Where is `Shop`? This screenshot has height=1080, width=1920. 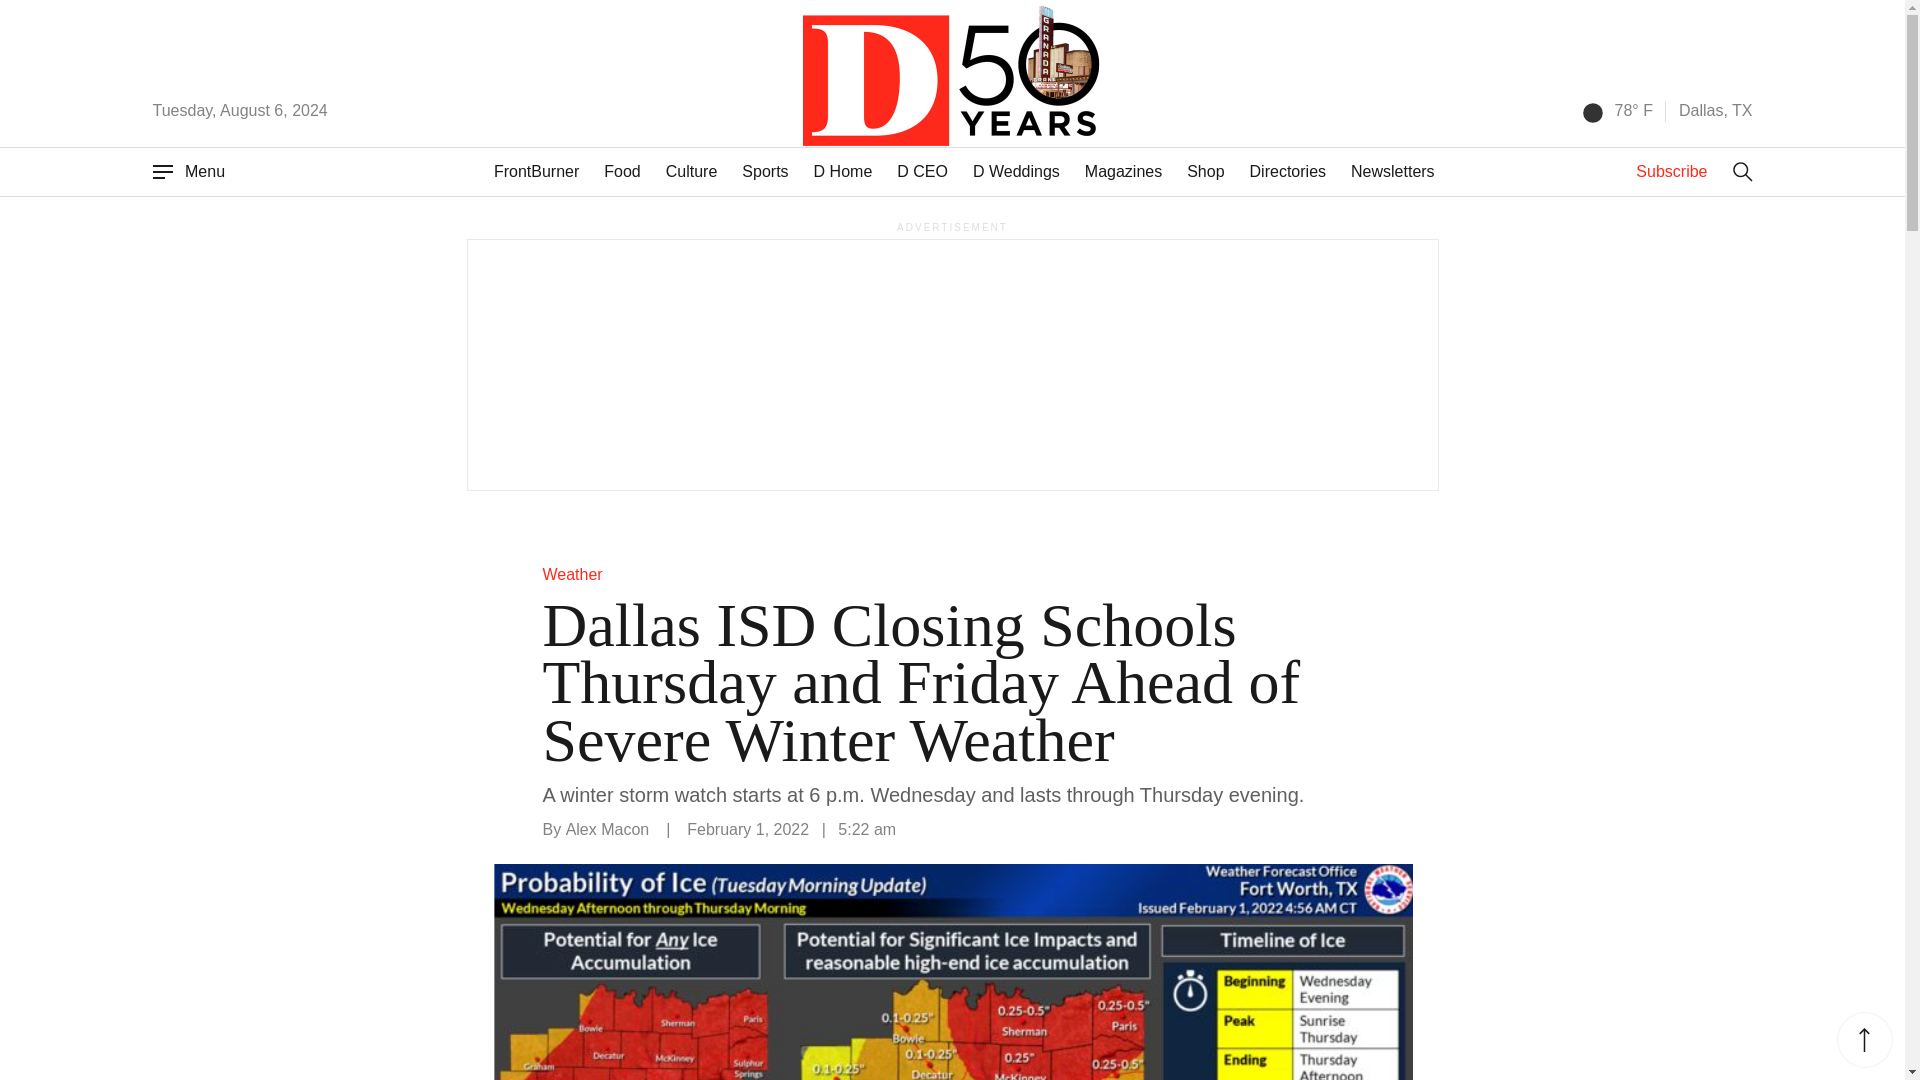 Shop is located at coordinates (1205, 172).